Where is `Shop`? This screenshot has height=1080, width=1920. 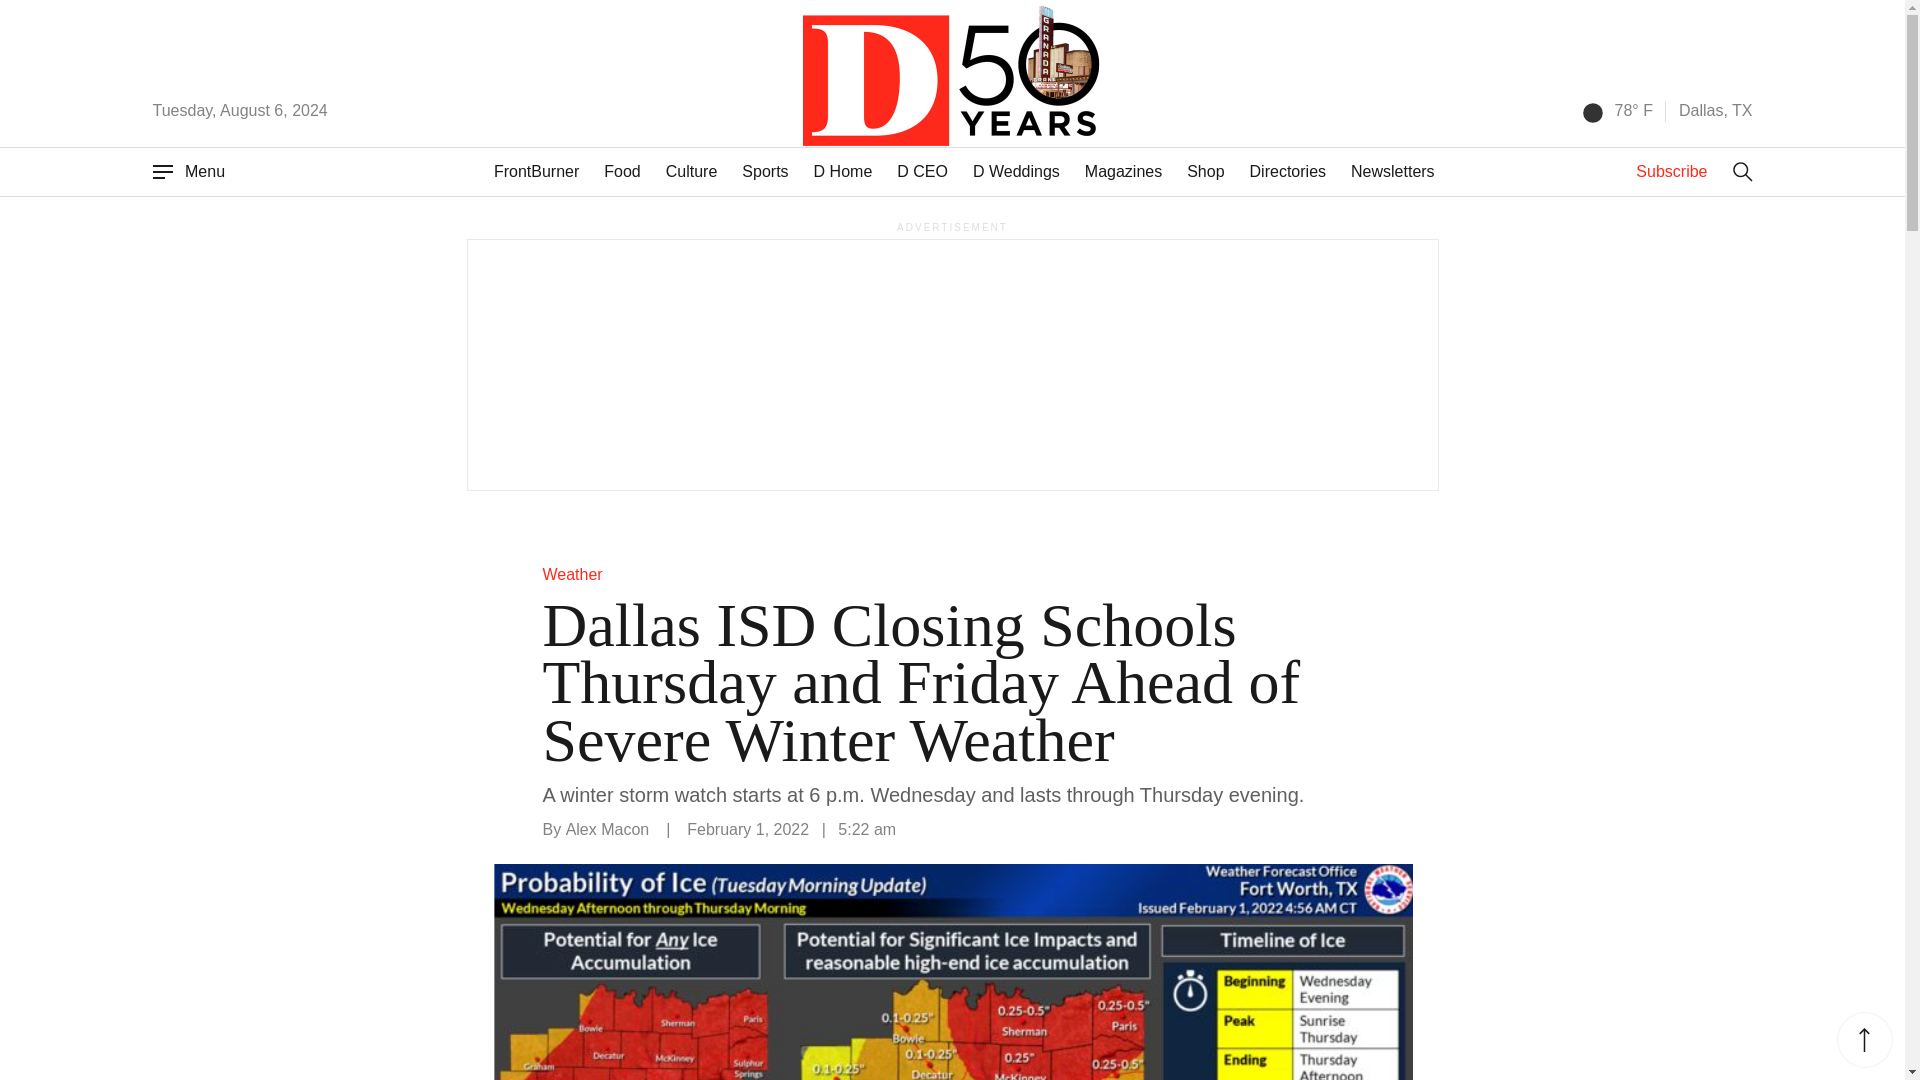 Shop is located at coordinates (1205, 172).